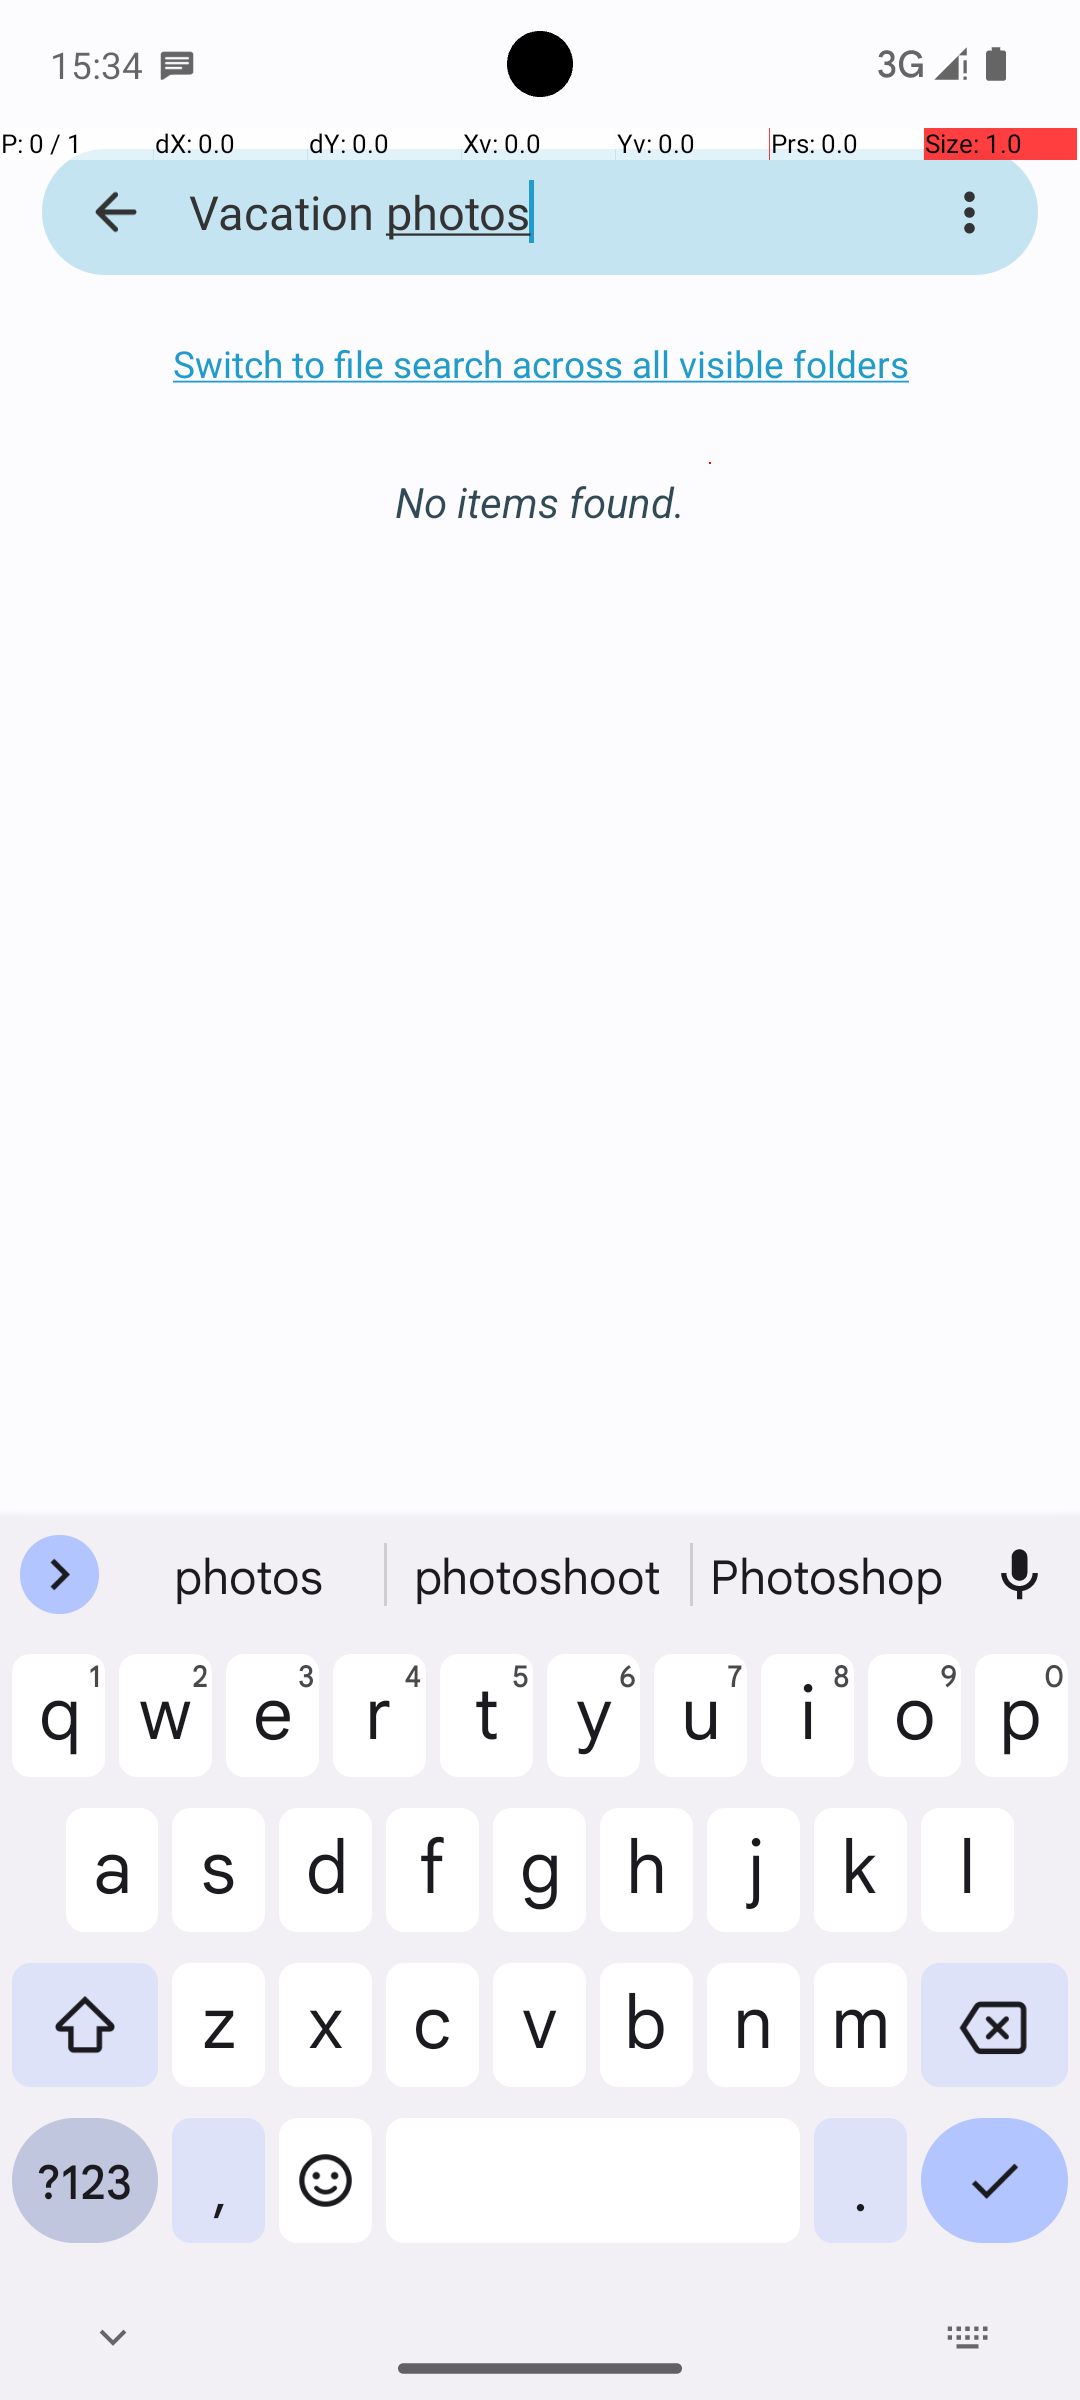  Describe the element at coordinates (994, 1886) in the screenshot. I see `l` at that location.